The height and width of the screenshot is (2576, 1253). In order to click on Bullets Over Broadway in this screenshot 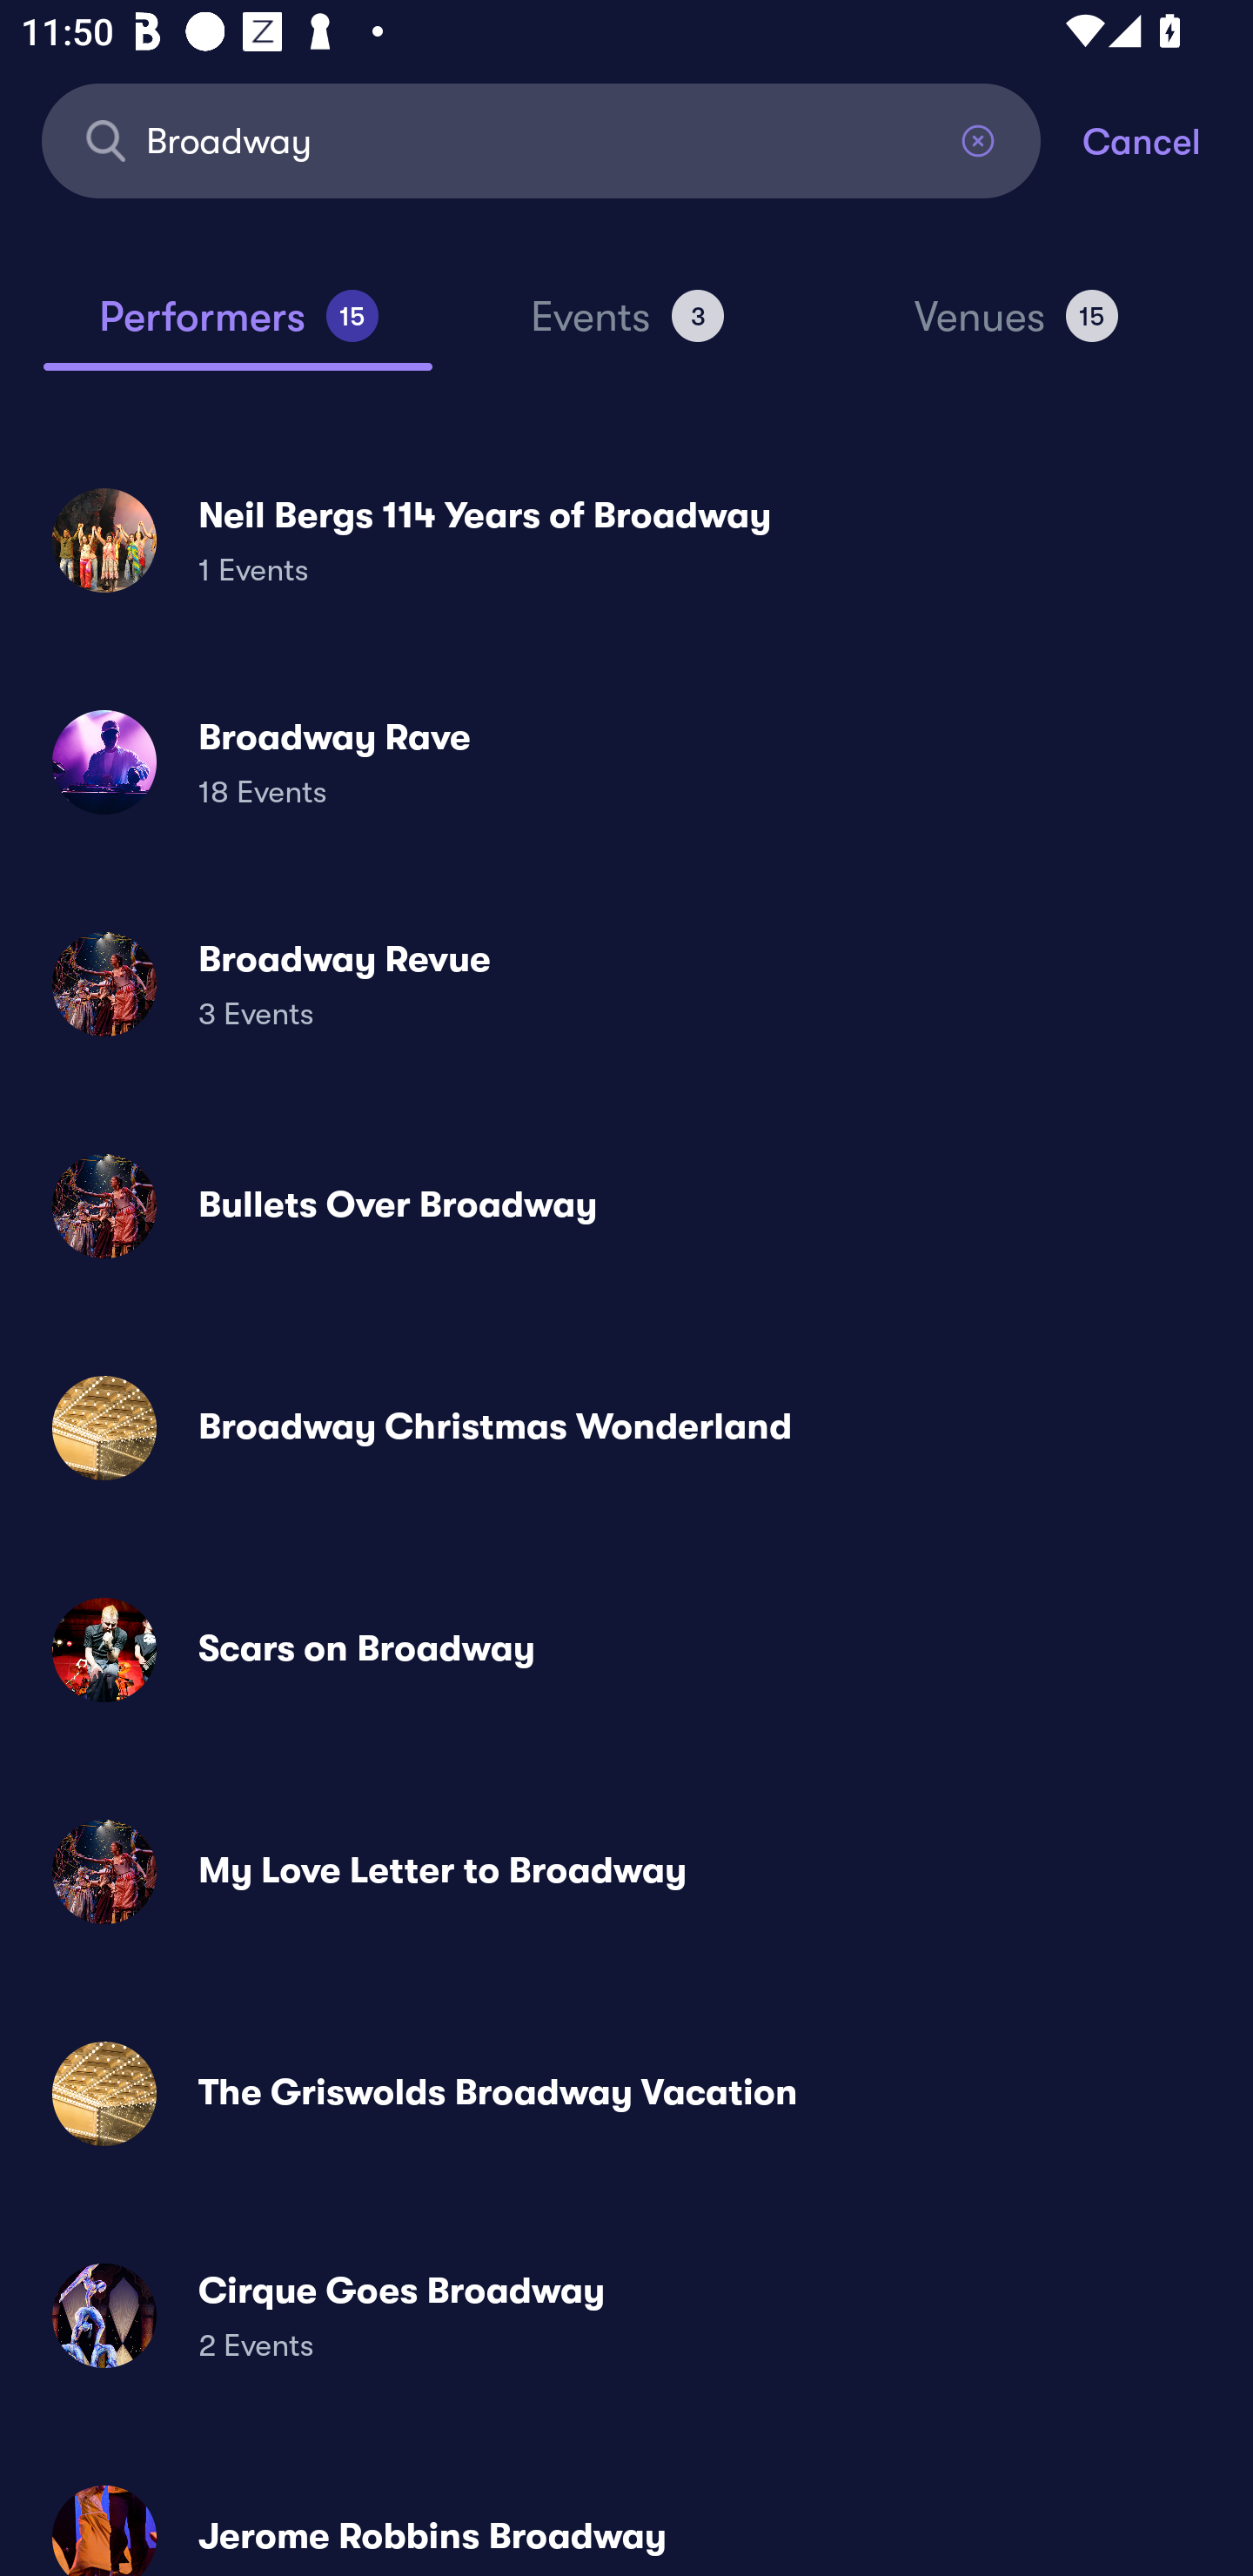, I will do `click(626, 1206)`.